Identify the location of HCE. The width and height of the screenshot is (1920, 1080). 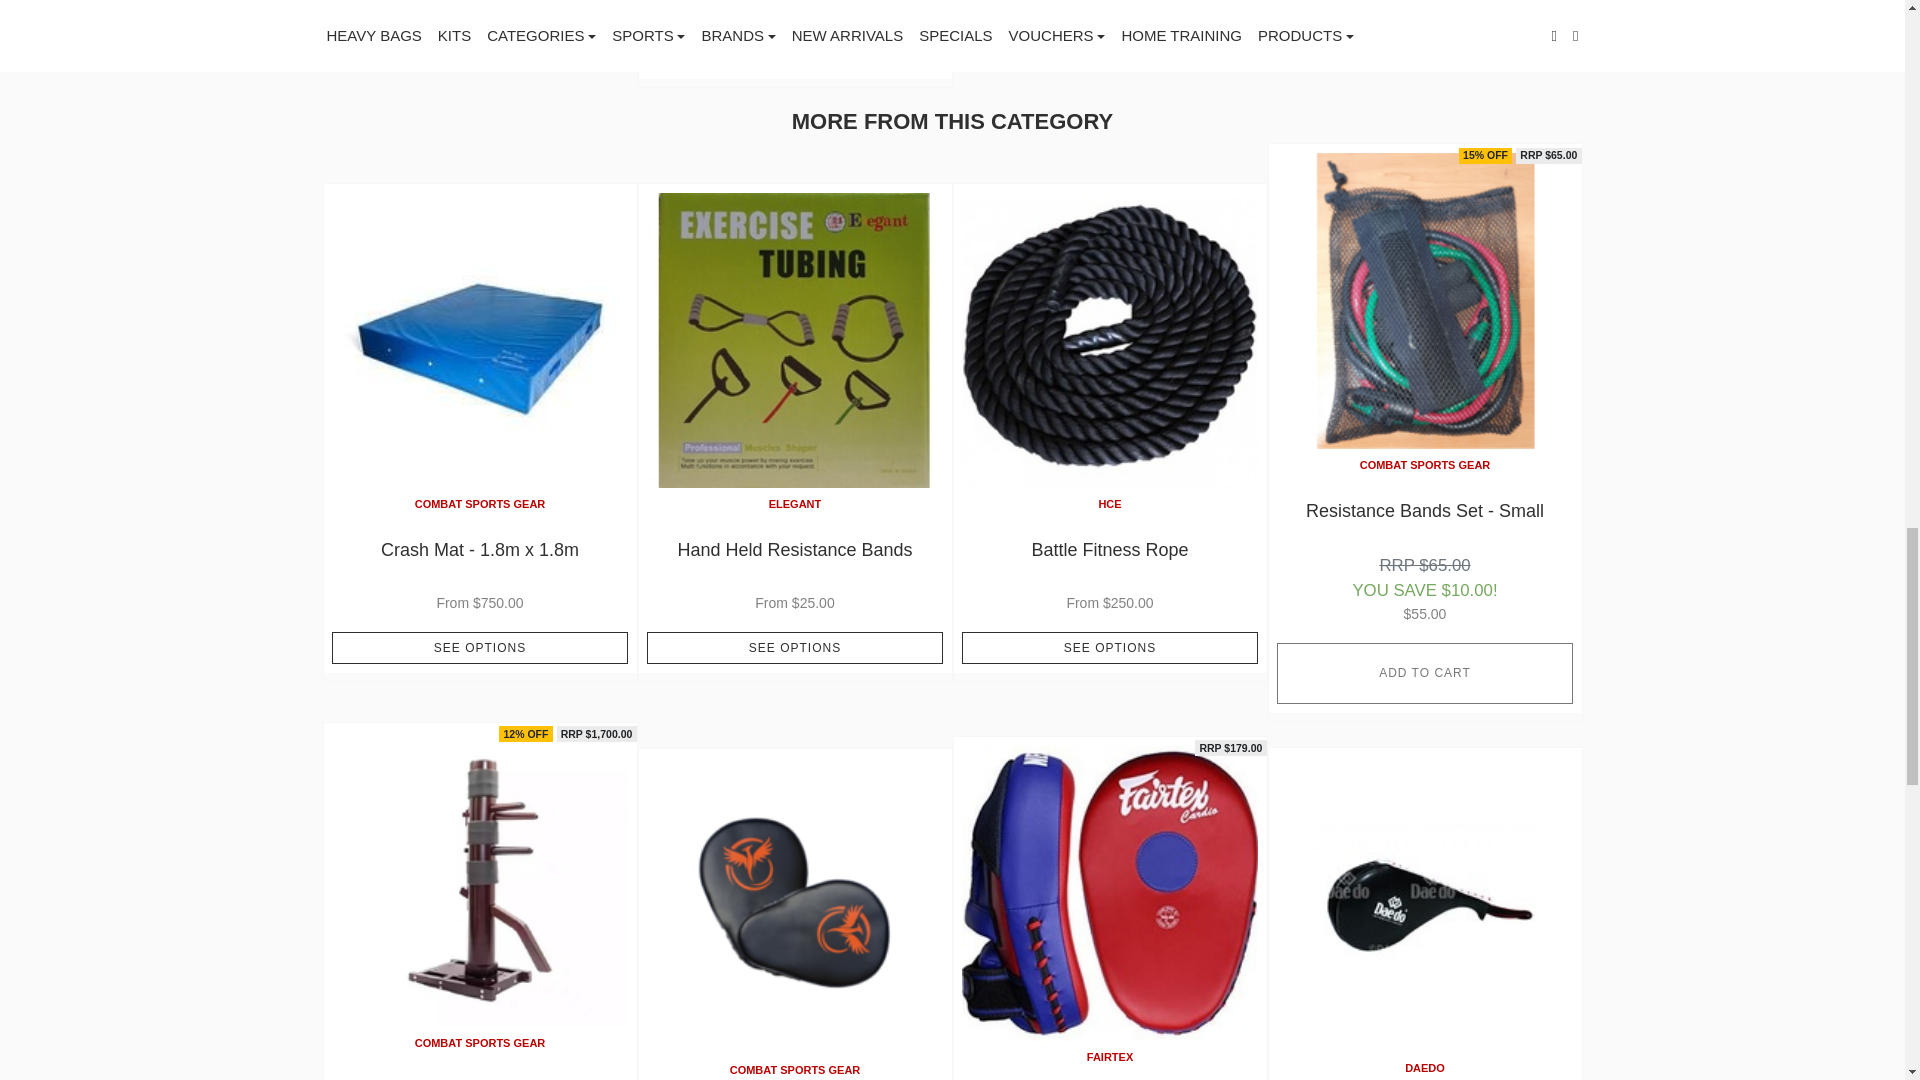
(1110, 503).